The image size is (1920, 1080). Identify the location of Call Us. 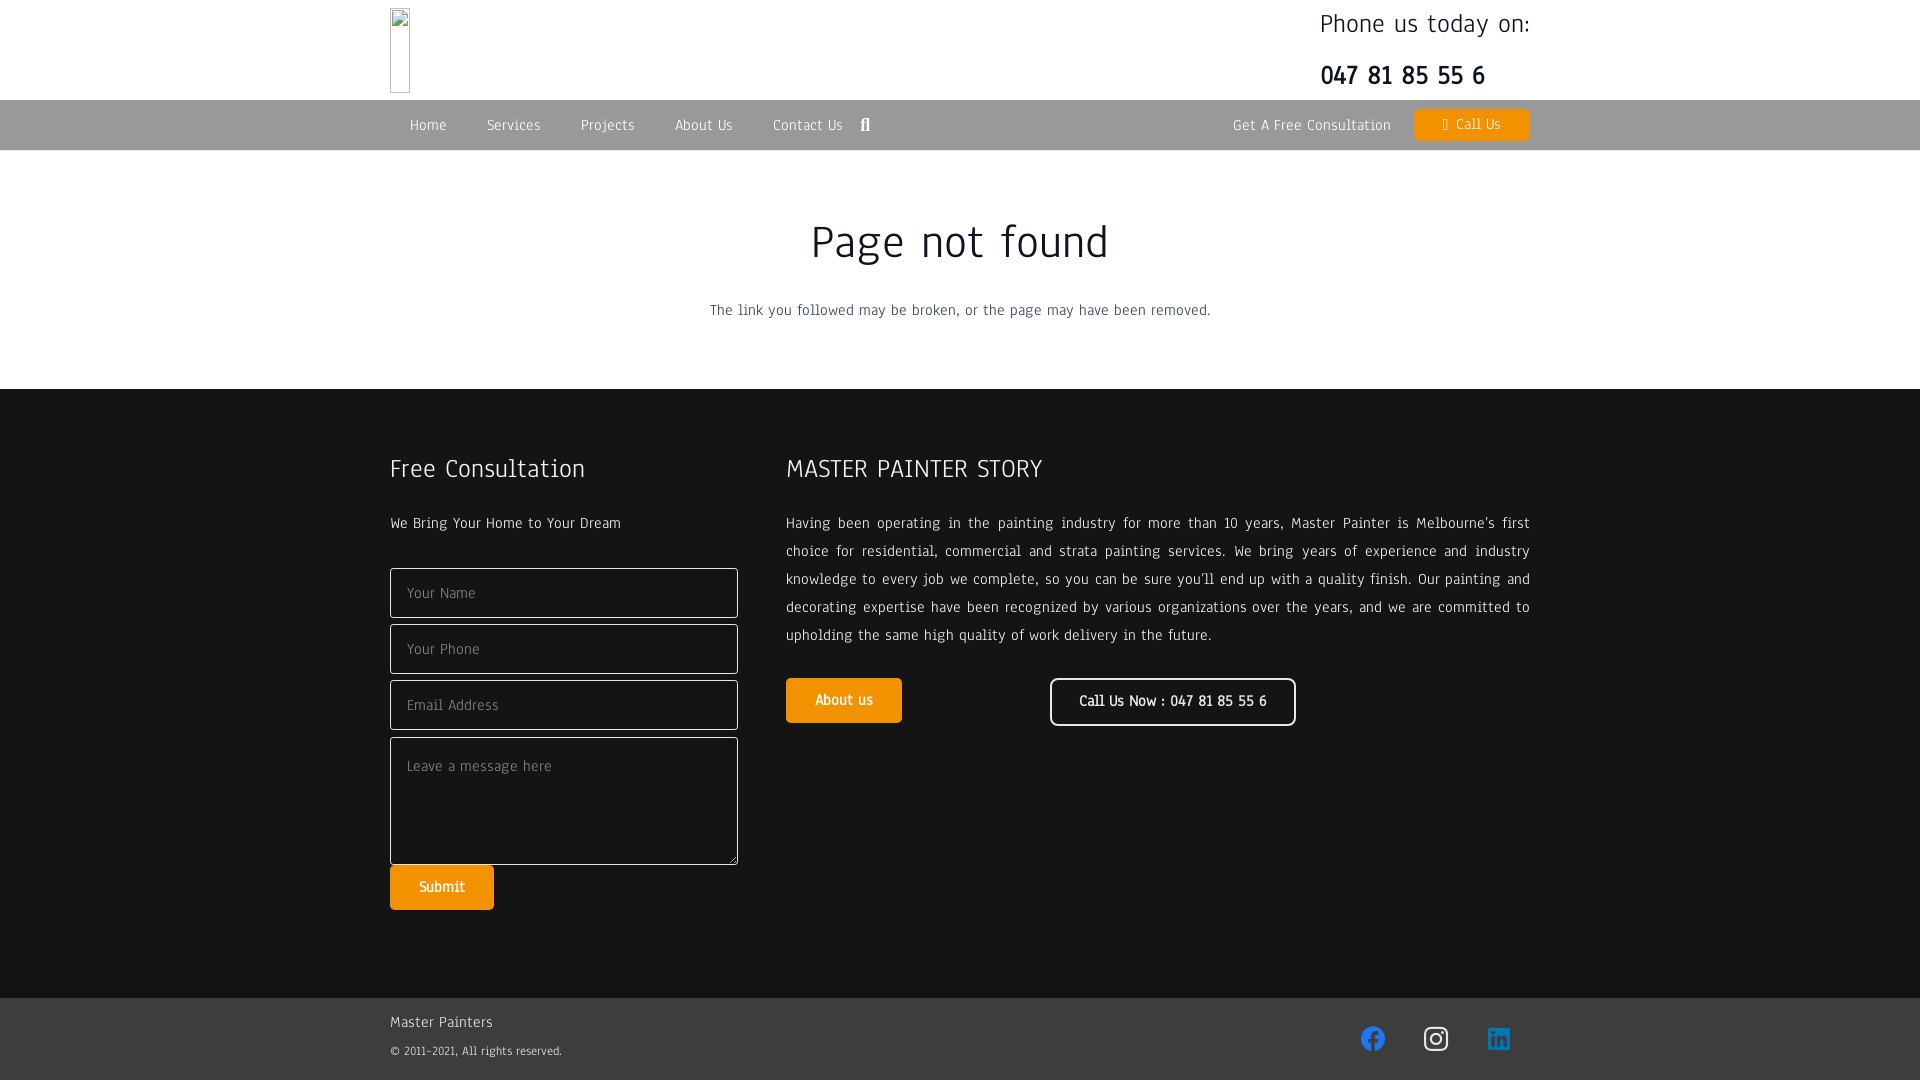
(1472, 125).